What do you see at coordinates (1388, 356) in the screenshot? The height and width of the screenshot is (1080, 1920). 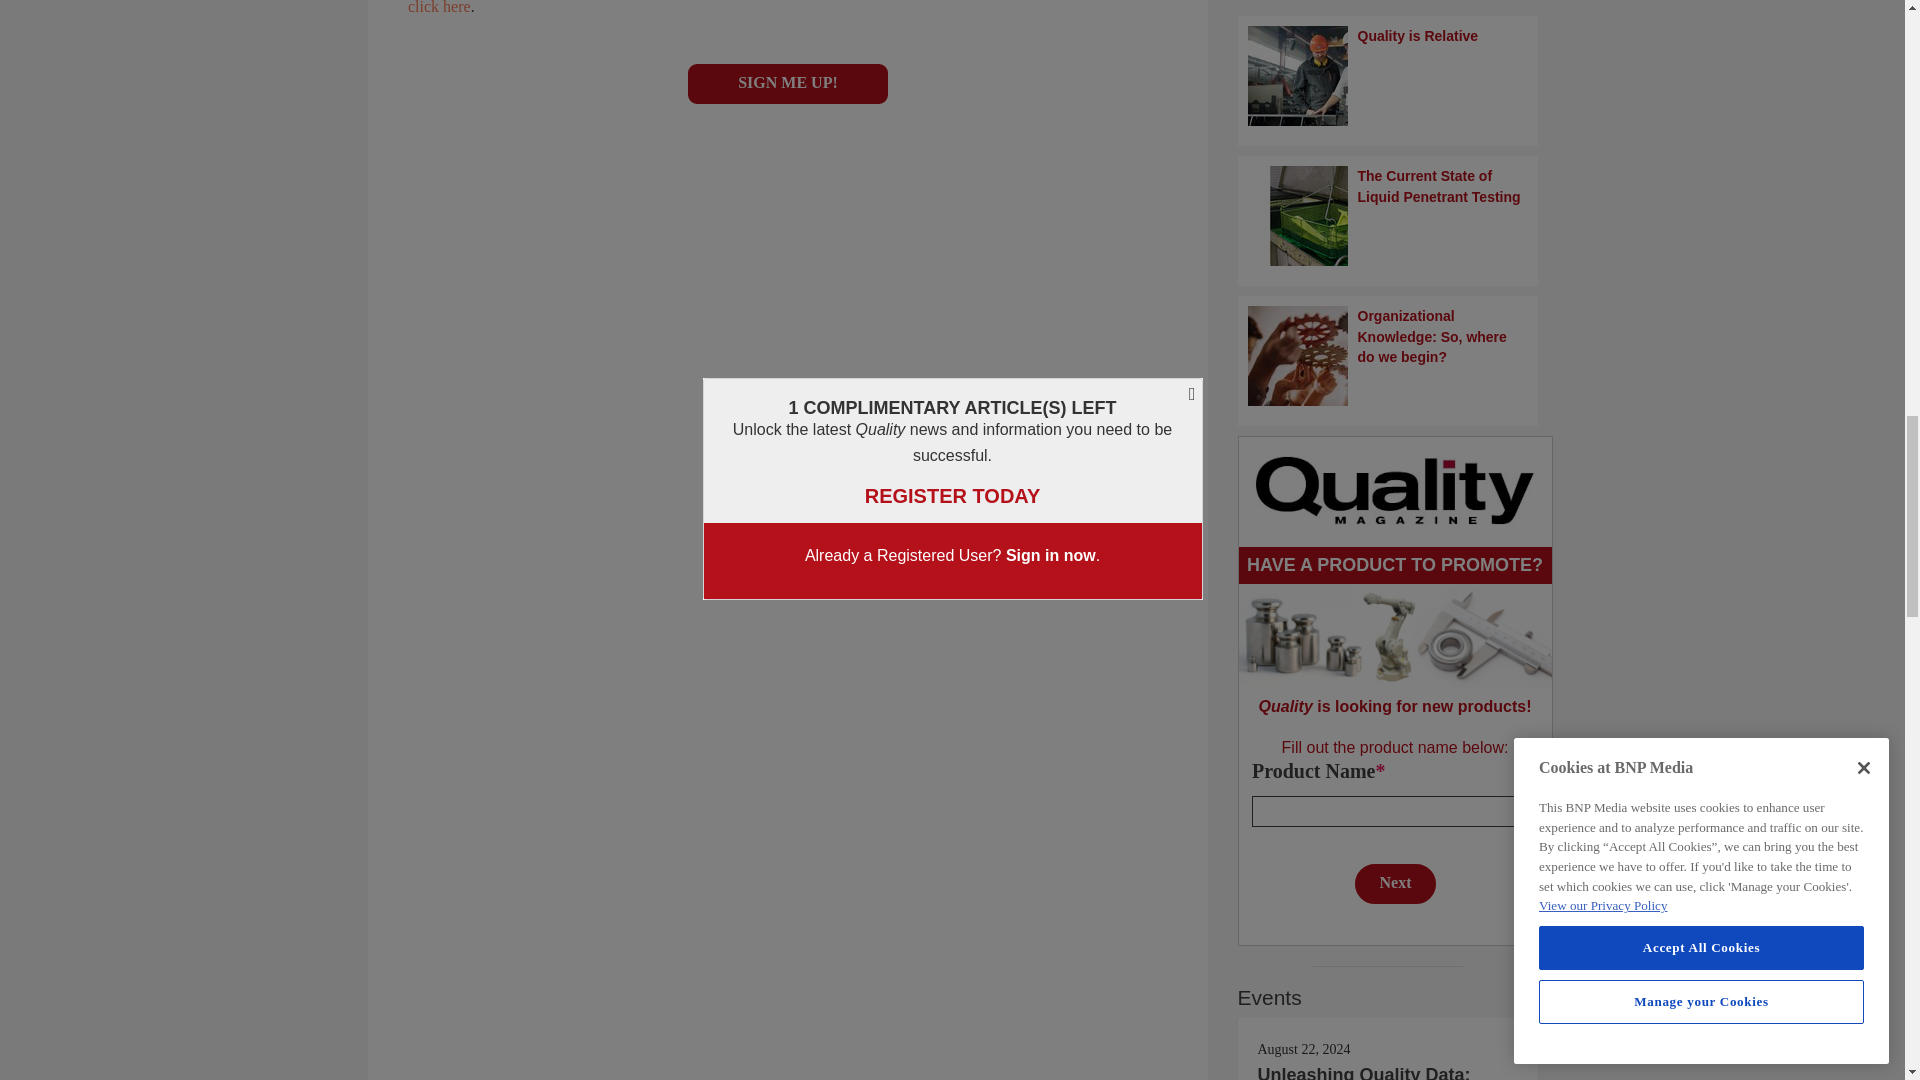 I see `Organizational Knowledge: So, where do we begin?` at bounding box center [1388, 356].